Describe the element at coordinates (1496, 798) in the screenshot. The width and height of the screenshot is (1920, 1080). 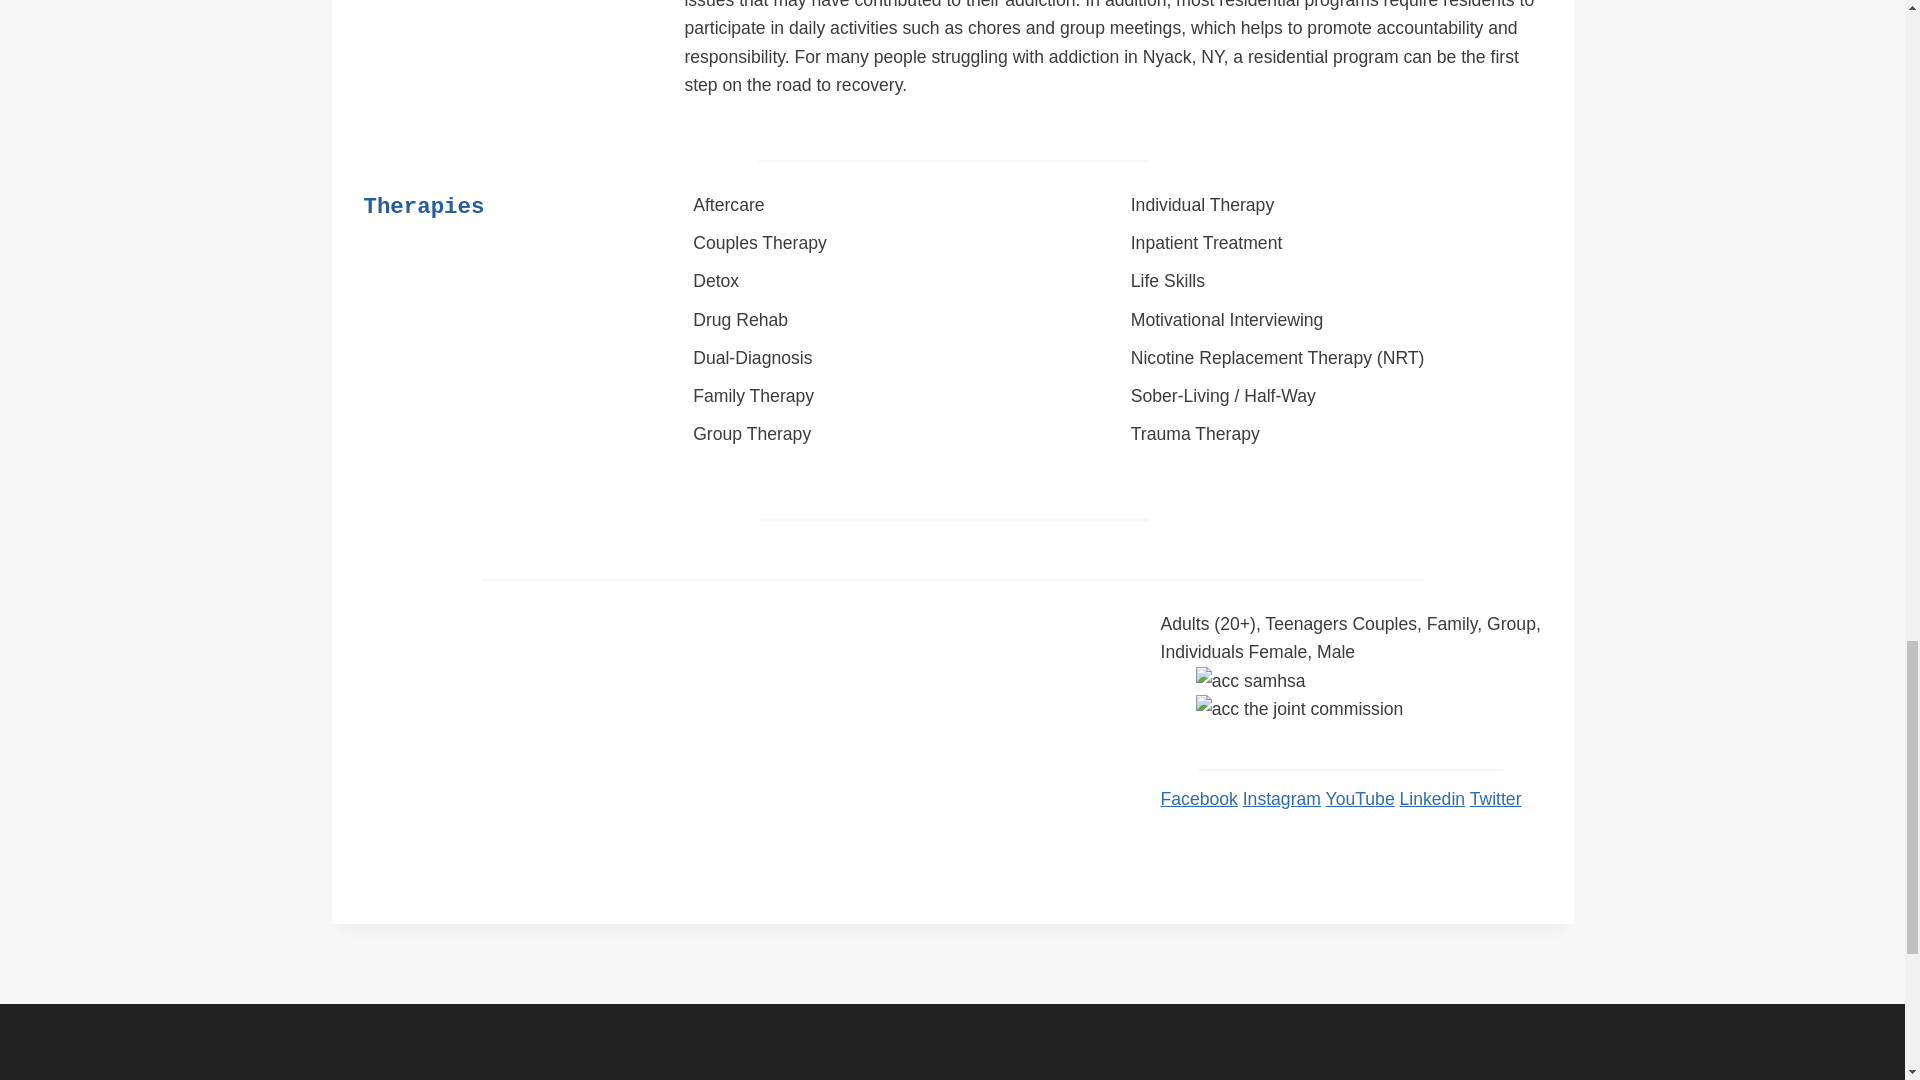
I see `Twitter` at that location.